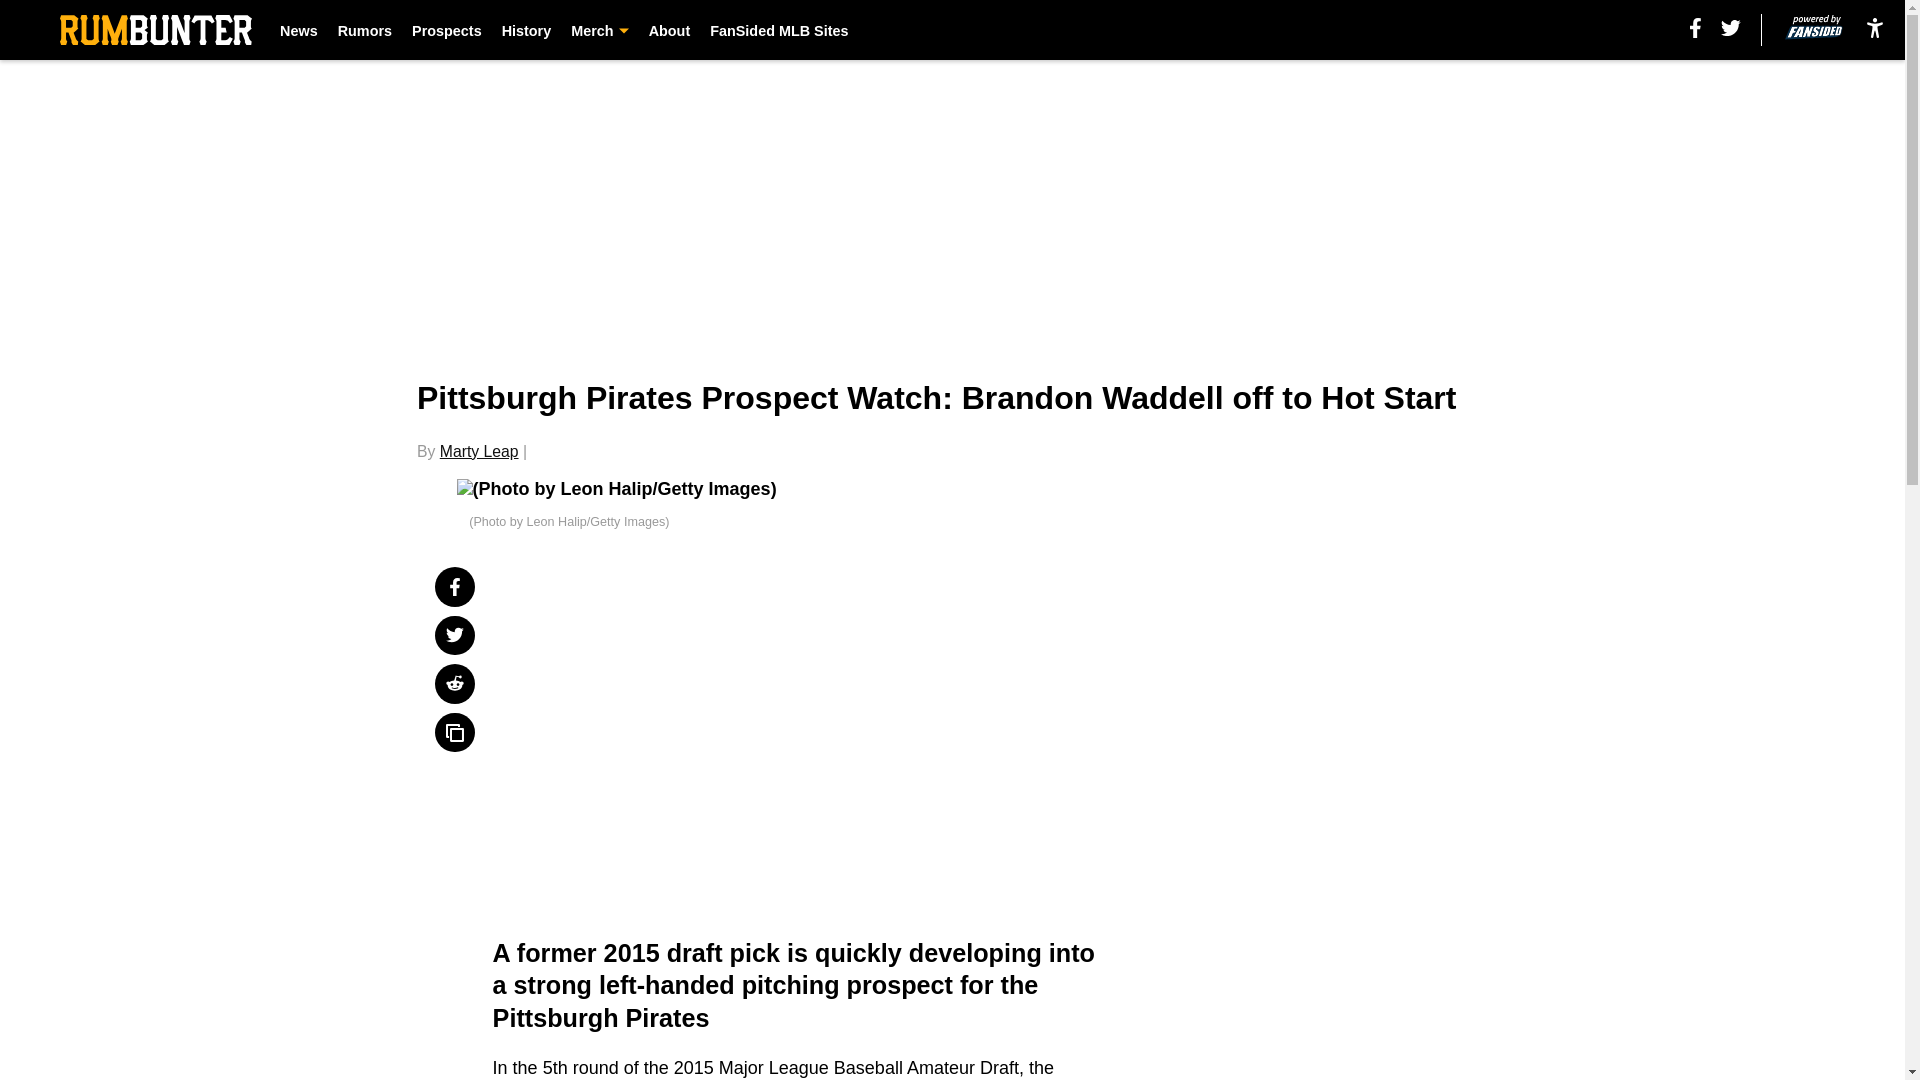 The width and height of the screenshot is (1920, 1080). Describe the element at coordinates (670, 30) in the screenshot. I see `About` at that location.